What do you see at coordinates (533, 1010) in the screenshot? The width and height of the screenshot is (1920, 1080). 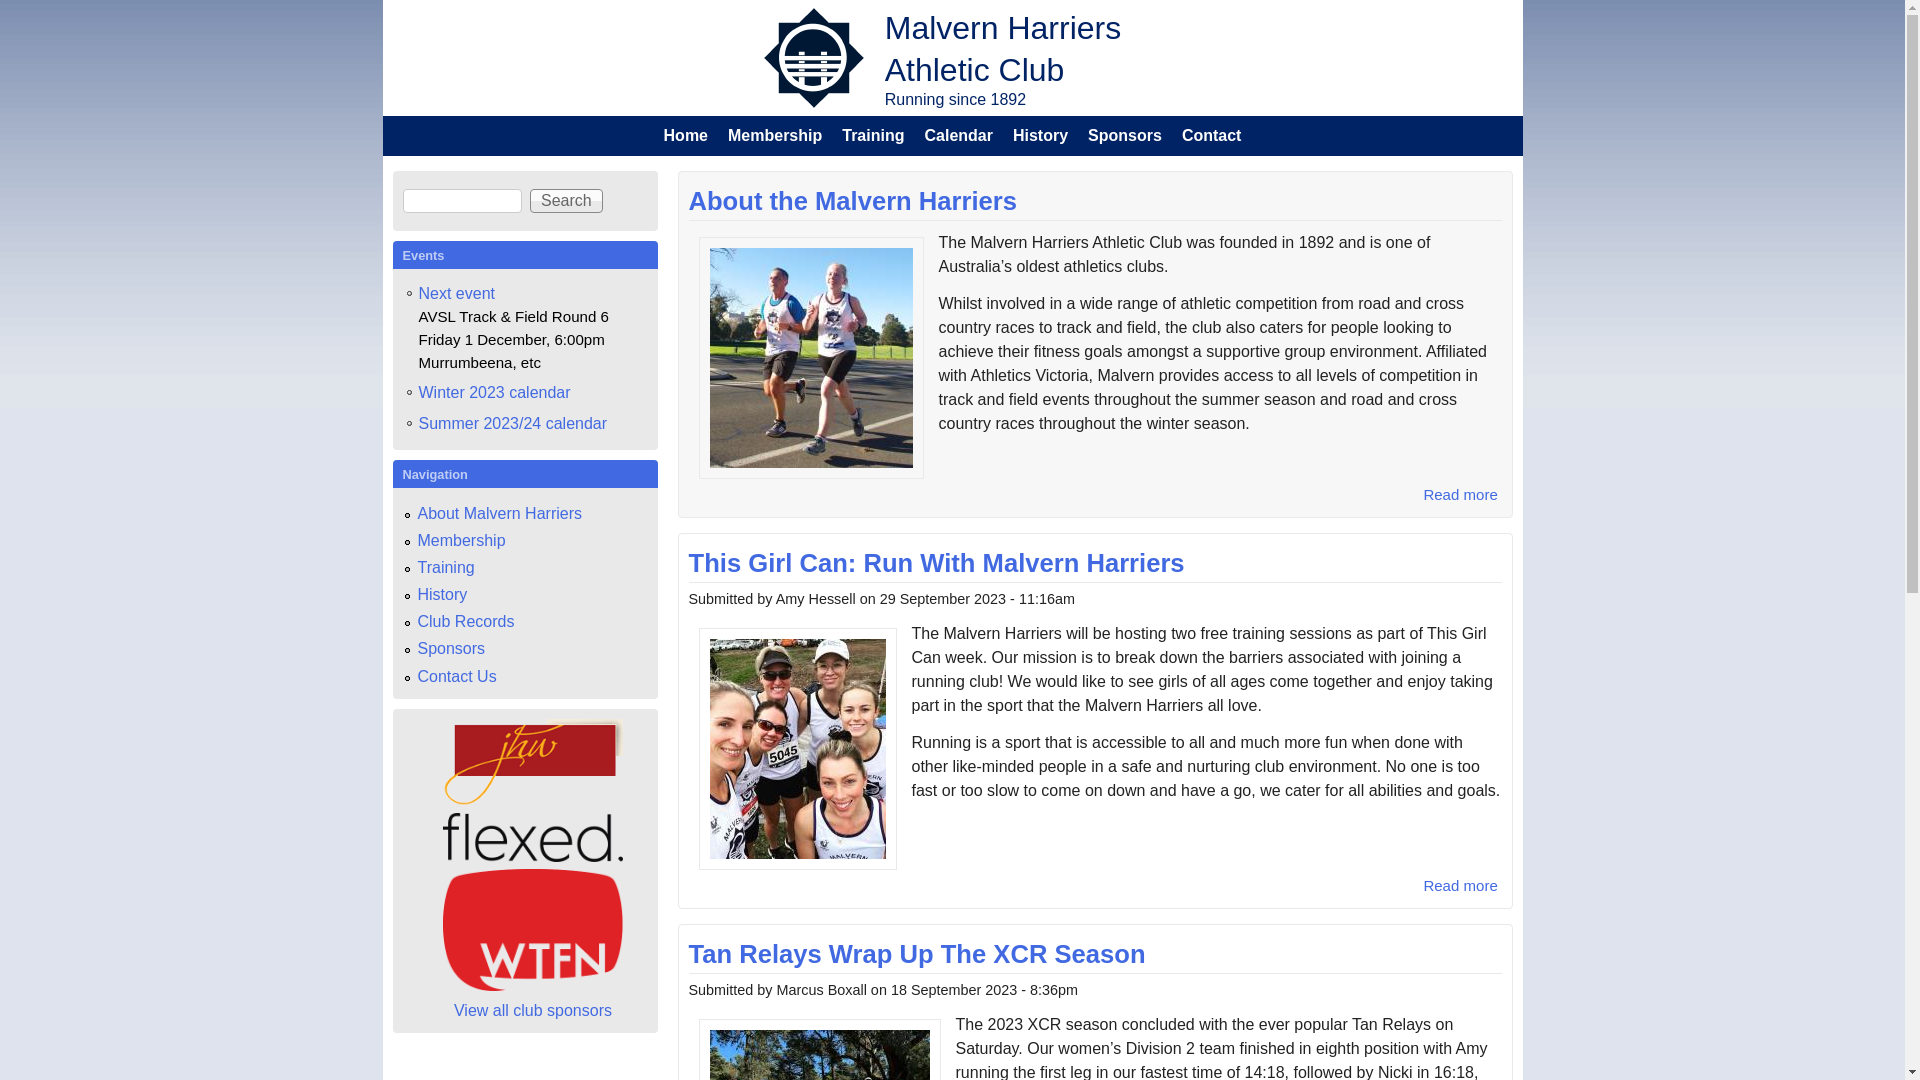 I see `View all club sponsors` at bounding box center [533, 1010].